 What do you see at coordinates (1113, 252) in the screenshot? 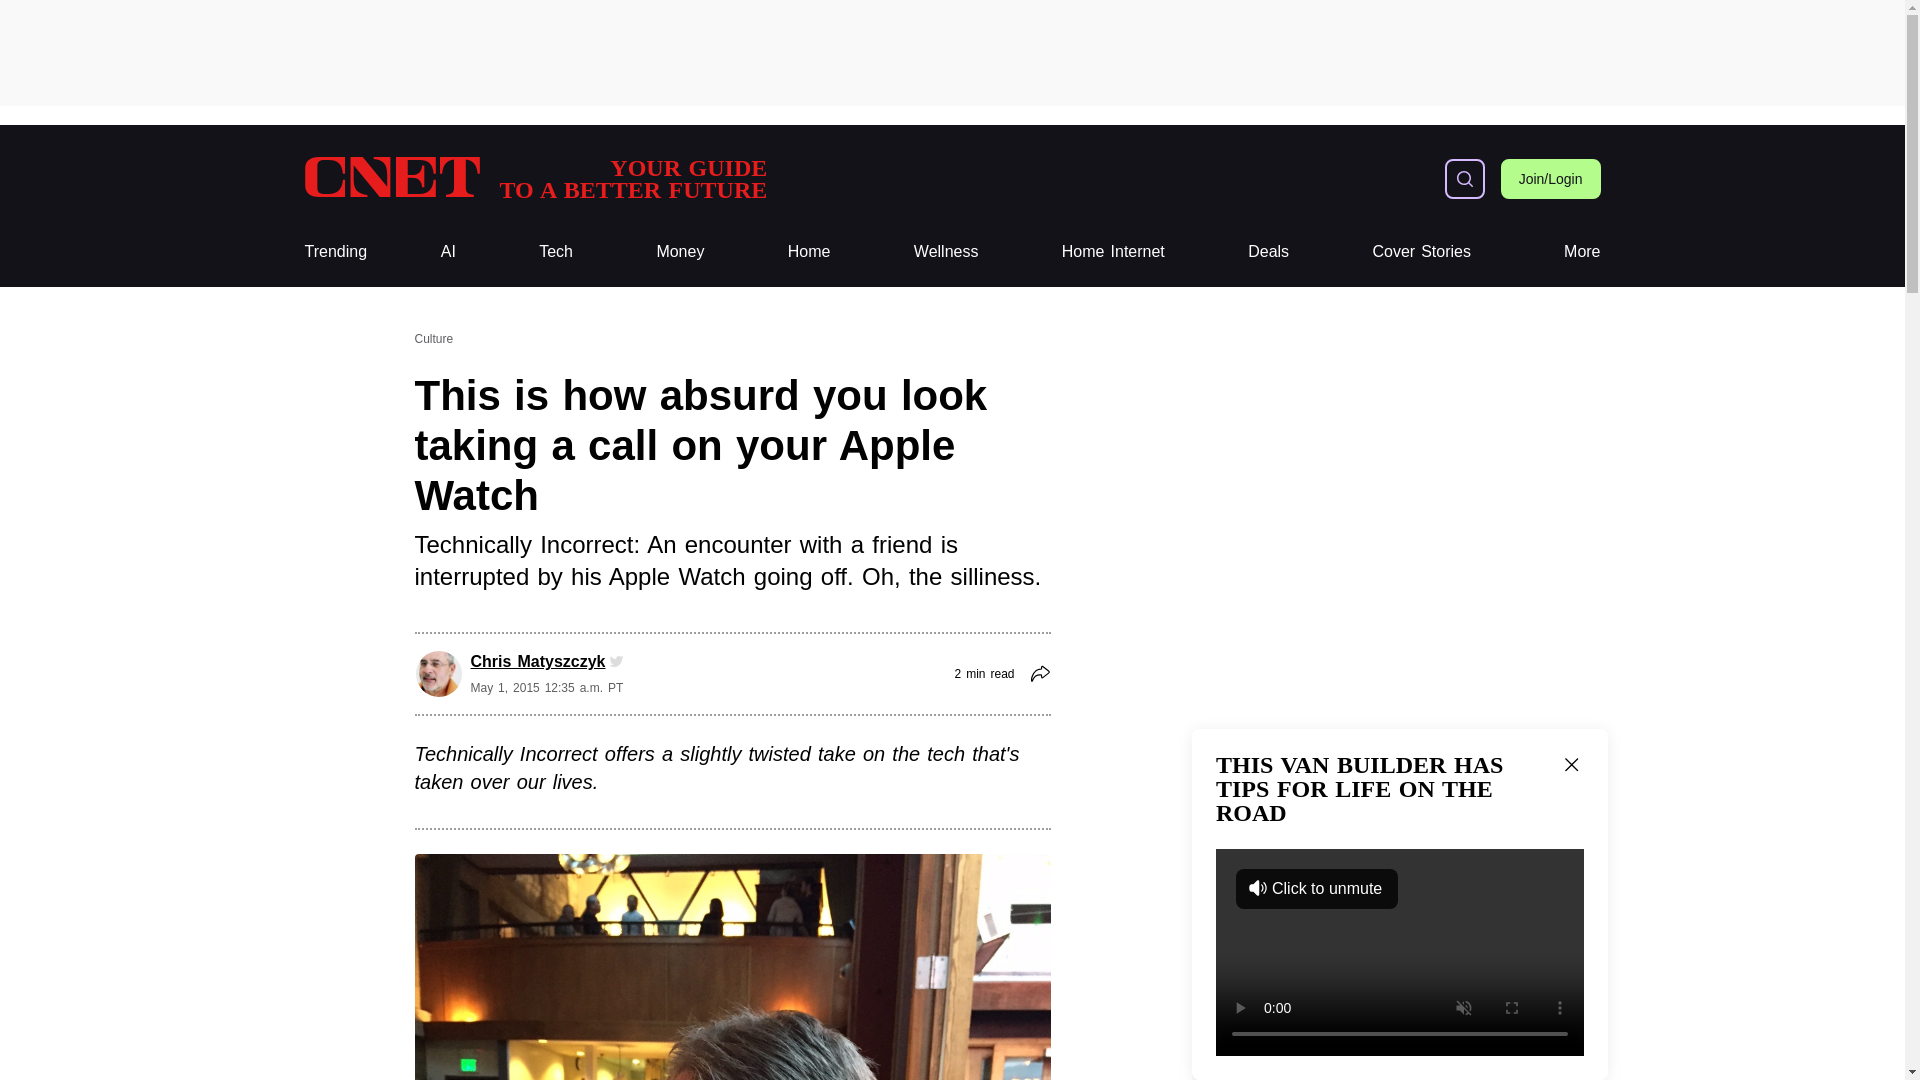
I see `Tech` at bounding box center [1113, 252].